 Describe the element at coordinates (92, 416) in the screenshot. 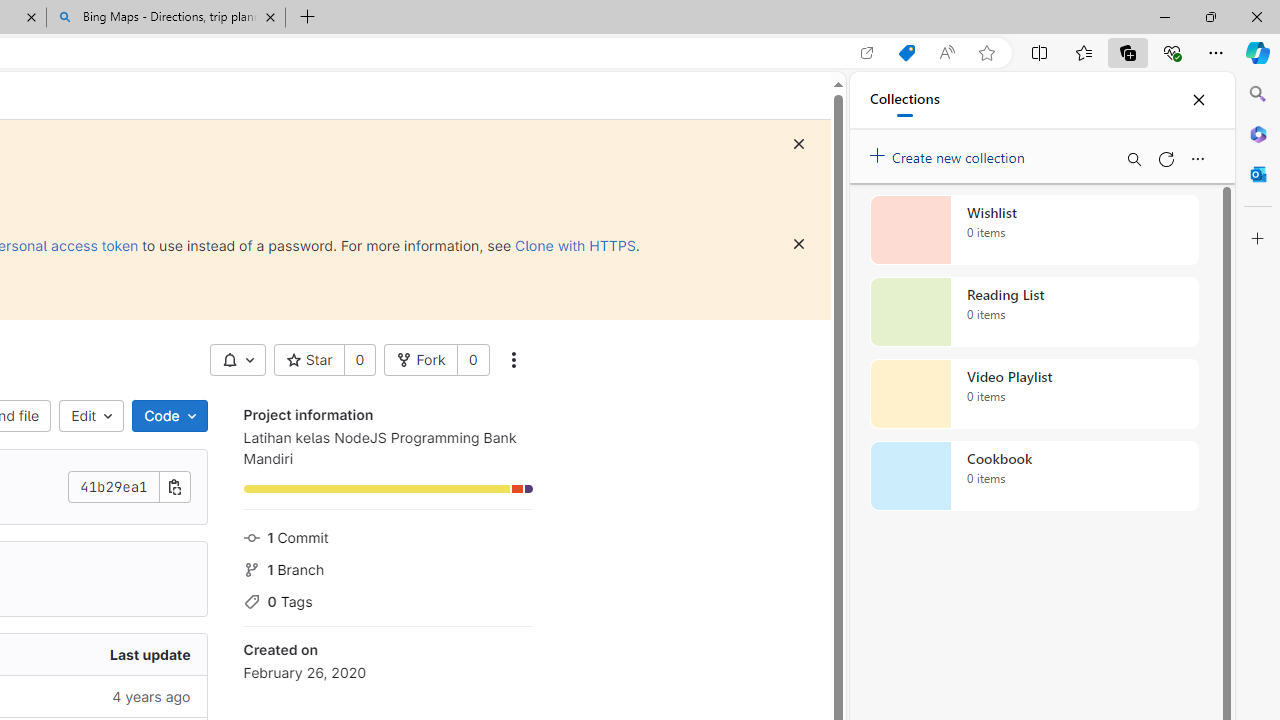

I see `Edit` at that location.